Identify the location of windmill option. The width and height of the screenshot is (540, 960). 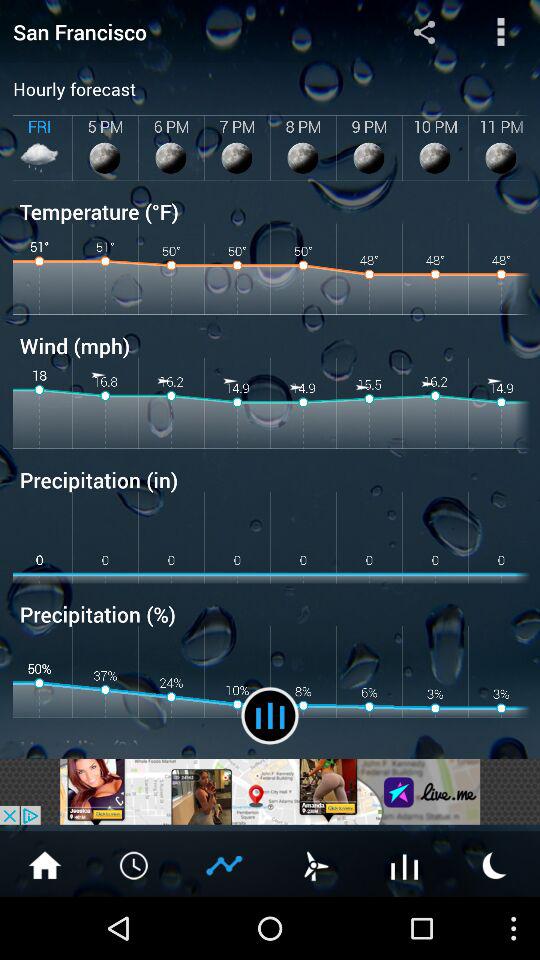
(315, 864).